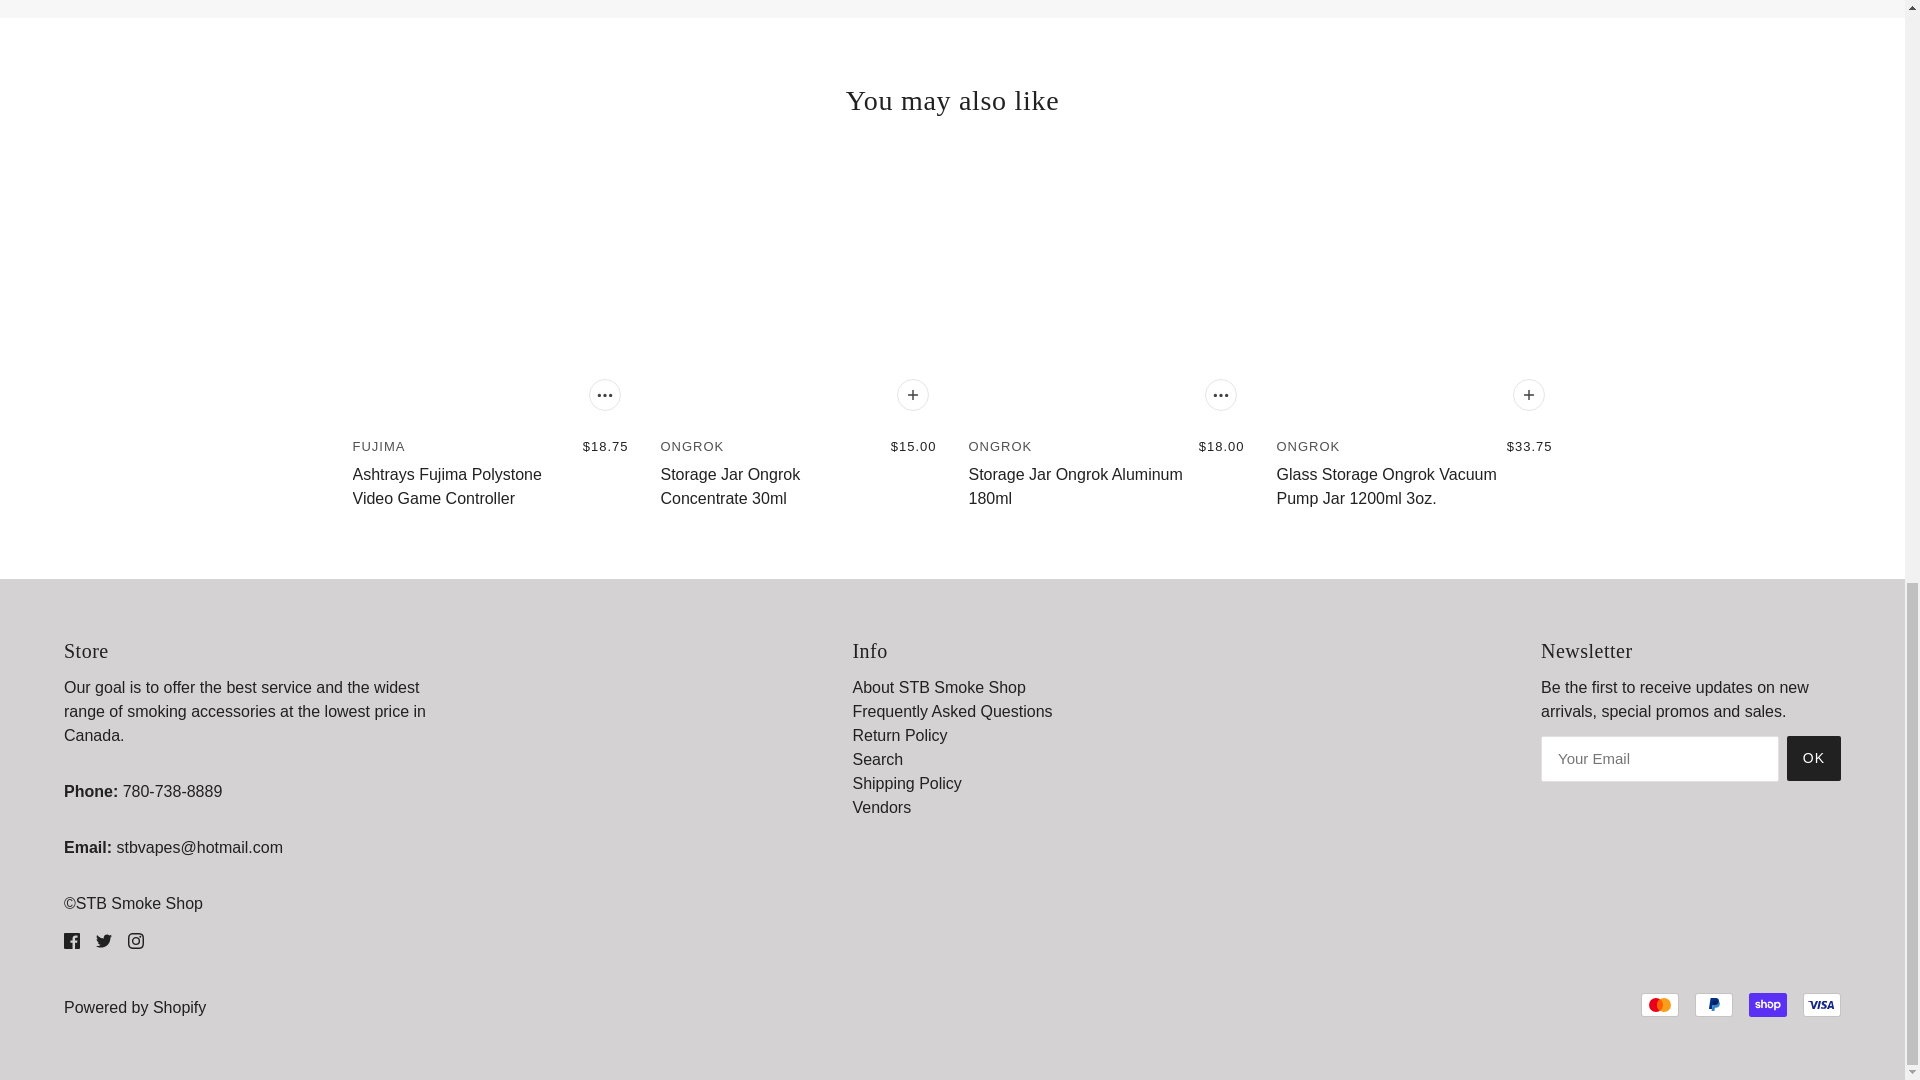  Describe the element at coordinates (881, 808) in the screenshot. I see `Vendors` at that location.